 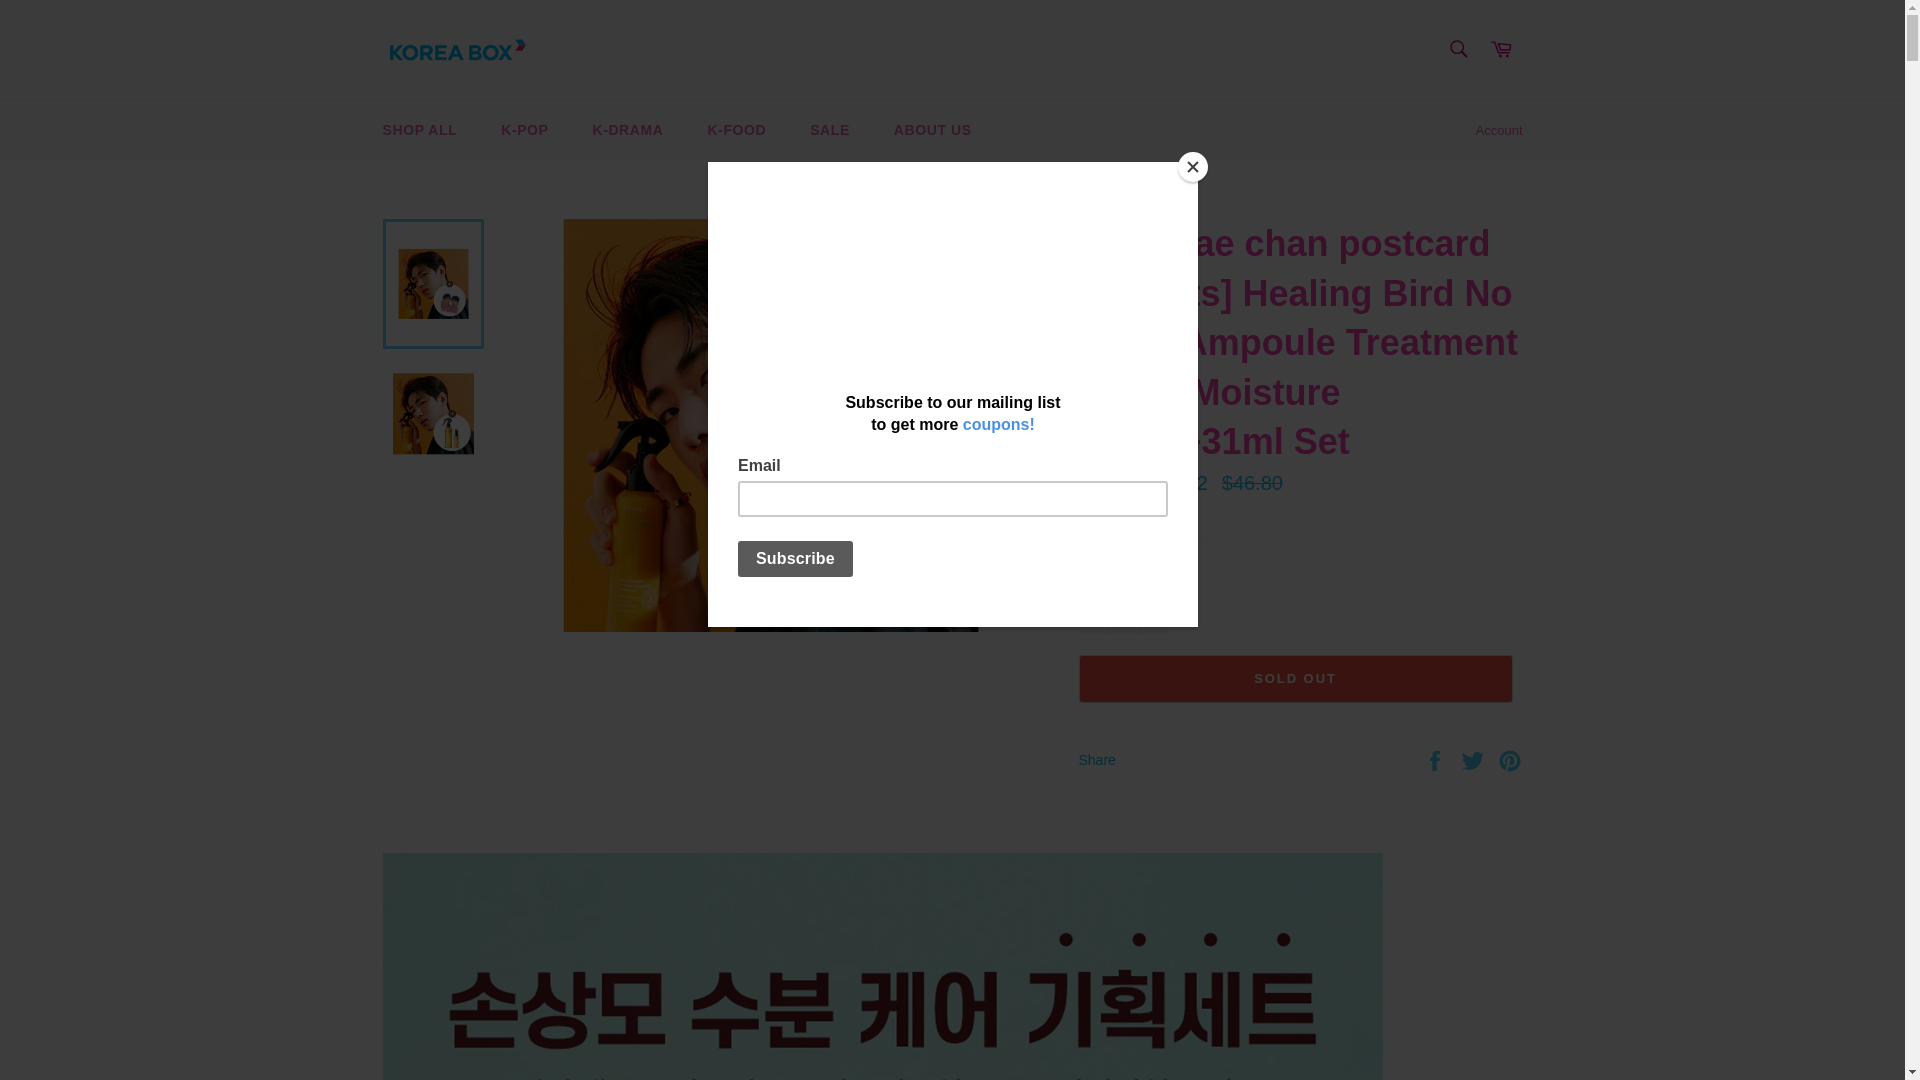 What do you see at coordinates (1510, 758) in the screenshot?
I see `Pin on Pinterest` at bounding box center [1510, 758].